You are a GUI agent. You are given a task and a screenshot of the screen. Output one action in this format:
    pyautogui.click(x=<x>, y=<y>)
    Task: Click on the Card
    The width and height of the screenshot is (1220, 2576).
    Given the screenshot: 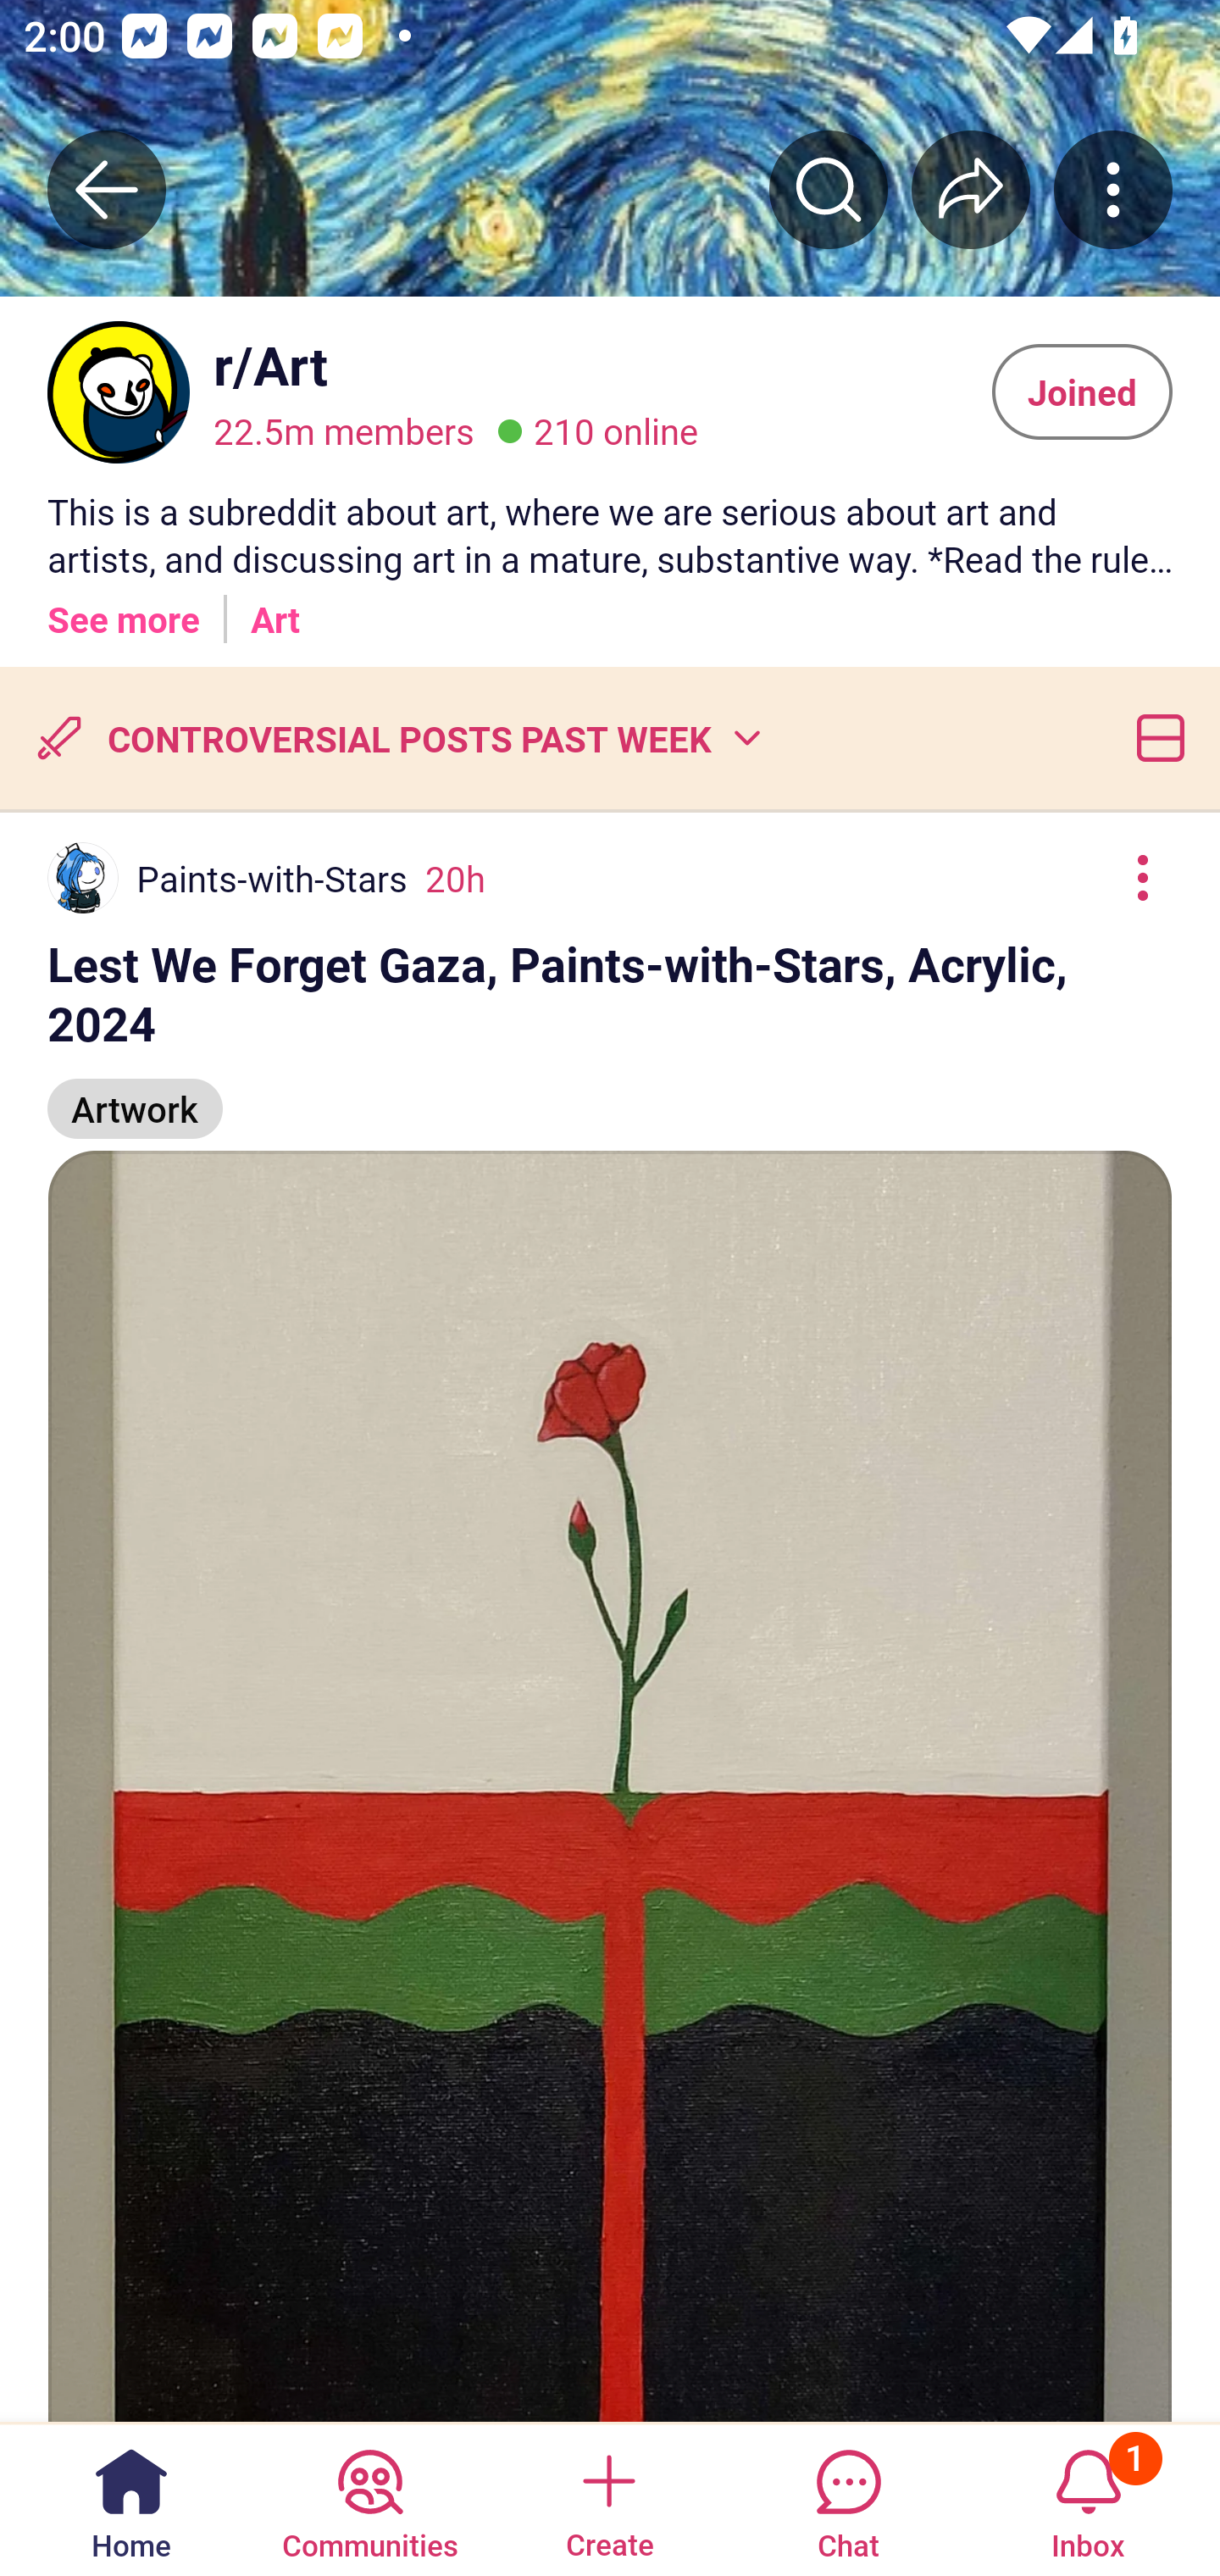 What is the action you would take?
    pyautogui.click(x=1154, y=737)
    